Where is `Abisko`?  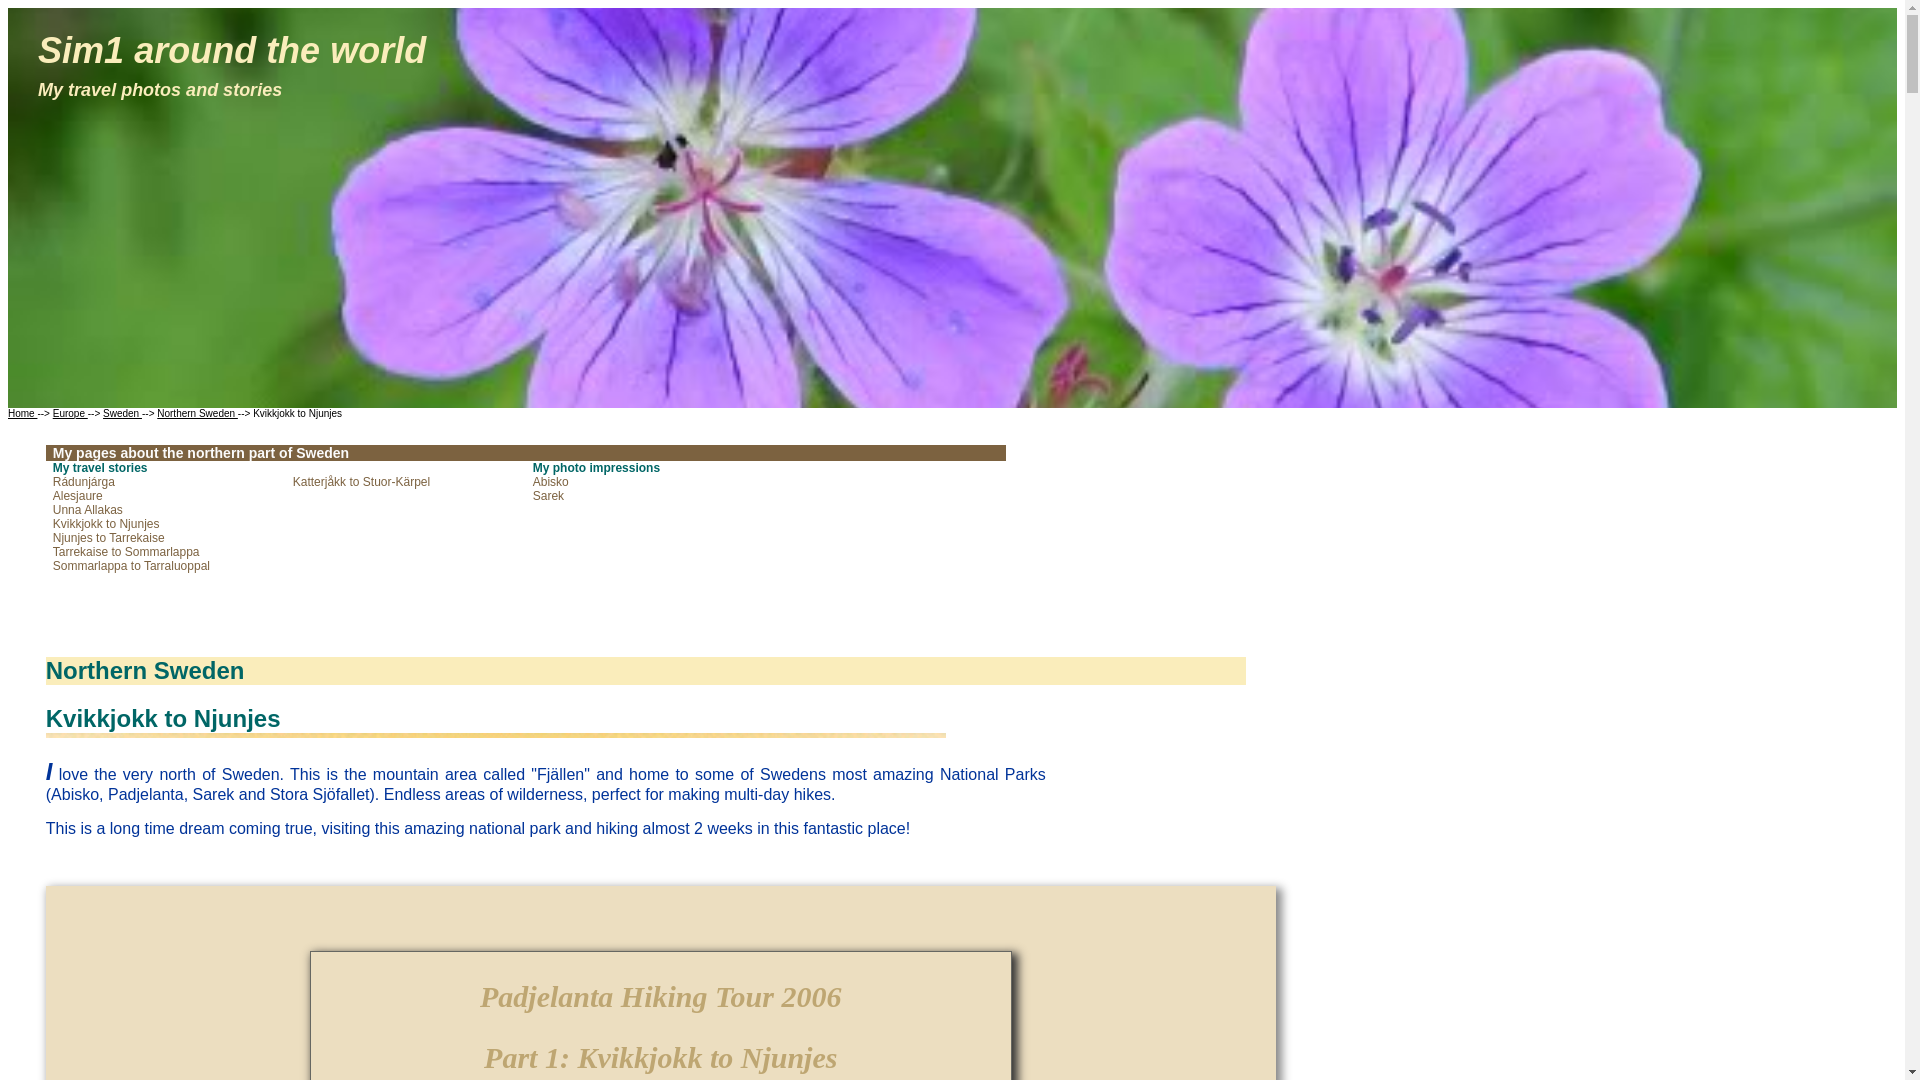
Abisko is located at coordinates (550, 482).